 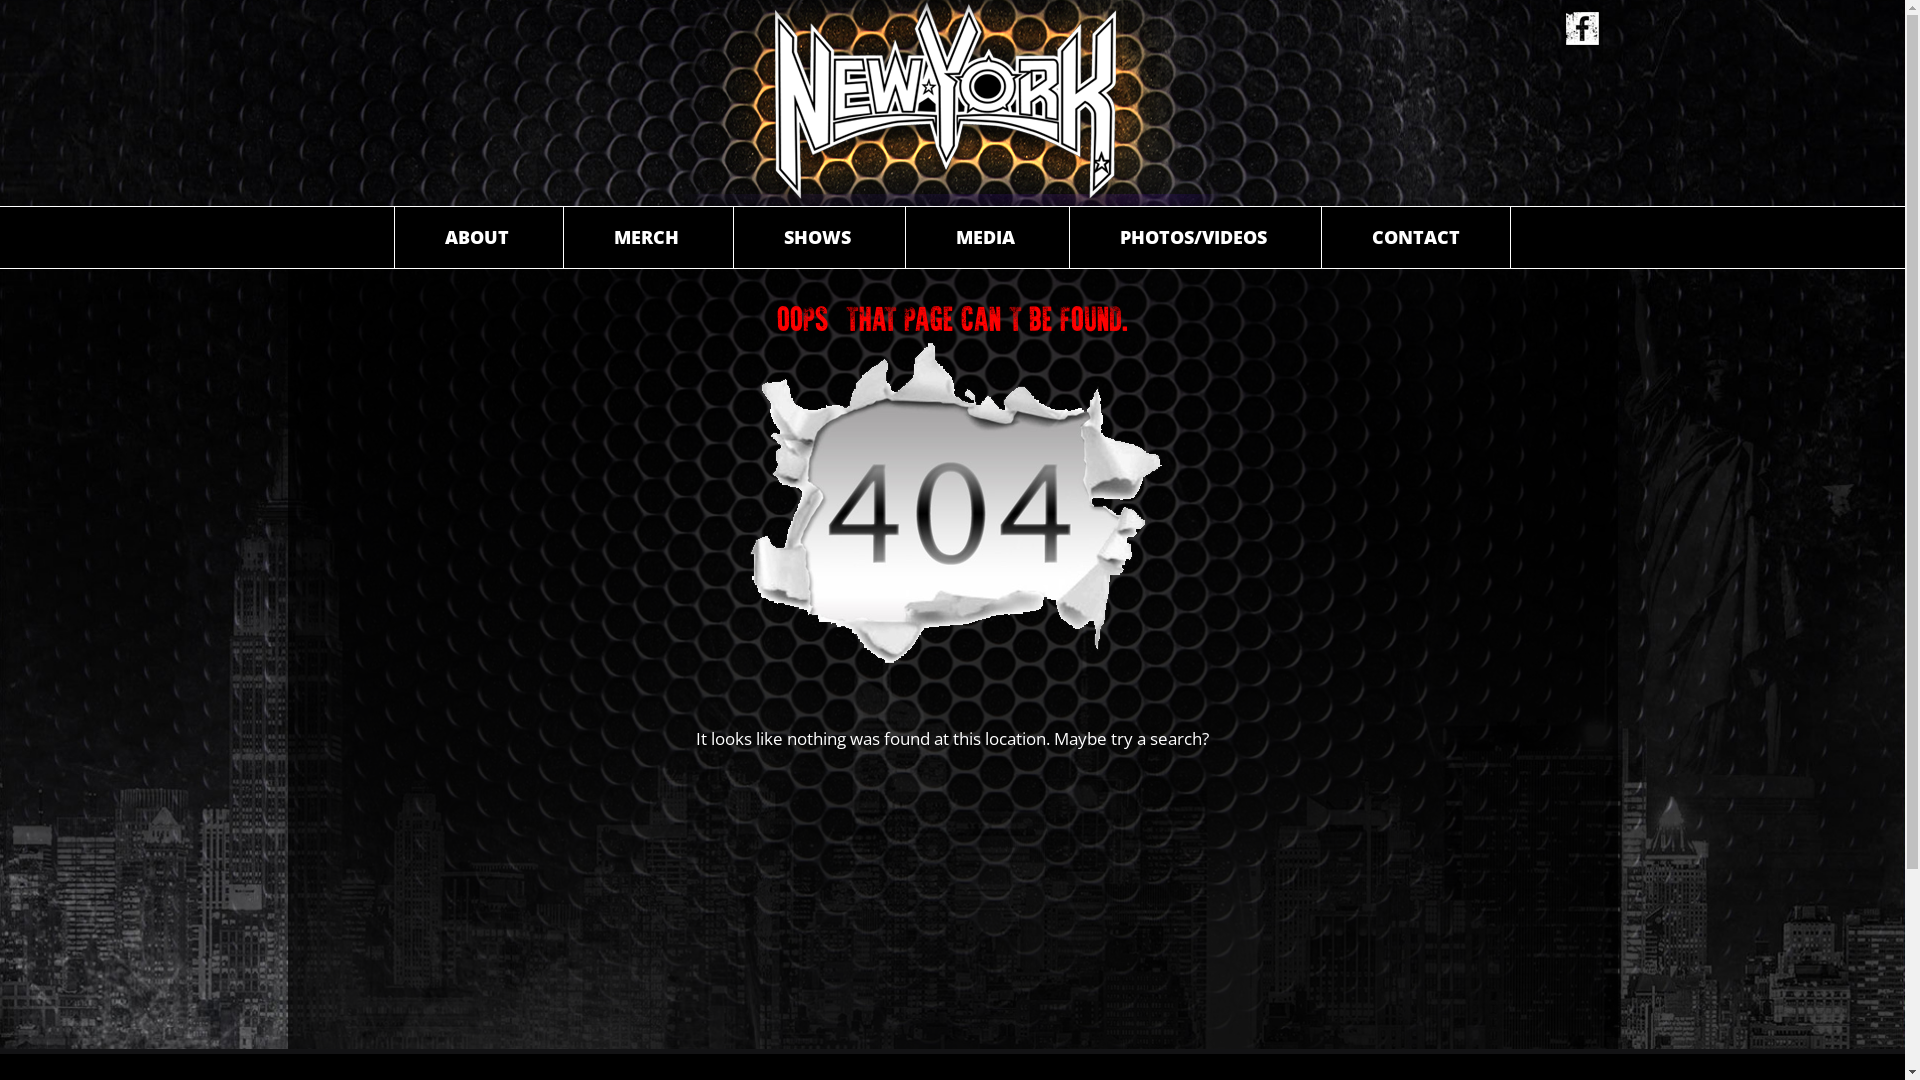 I want to click on PHOTOS/VIDEOS, so click(x=1194, y=238).